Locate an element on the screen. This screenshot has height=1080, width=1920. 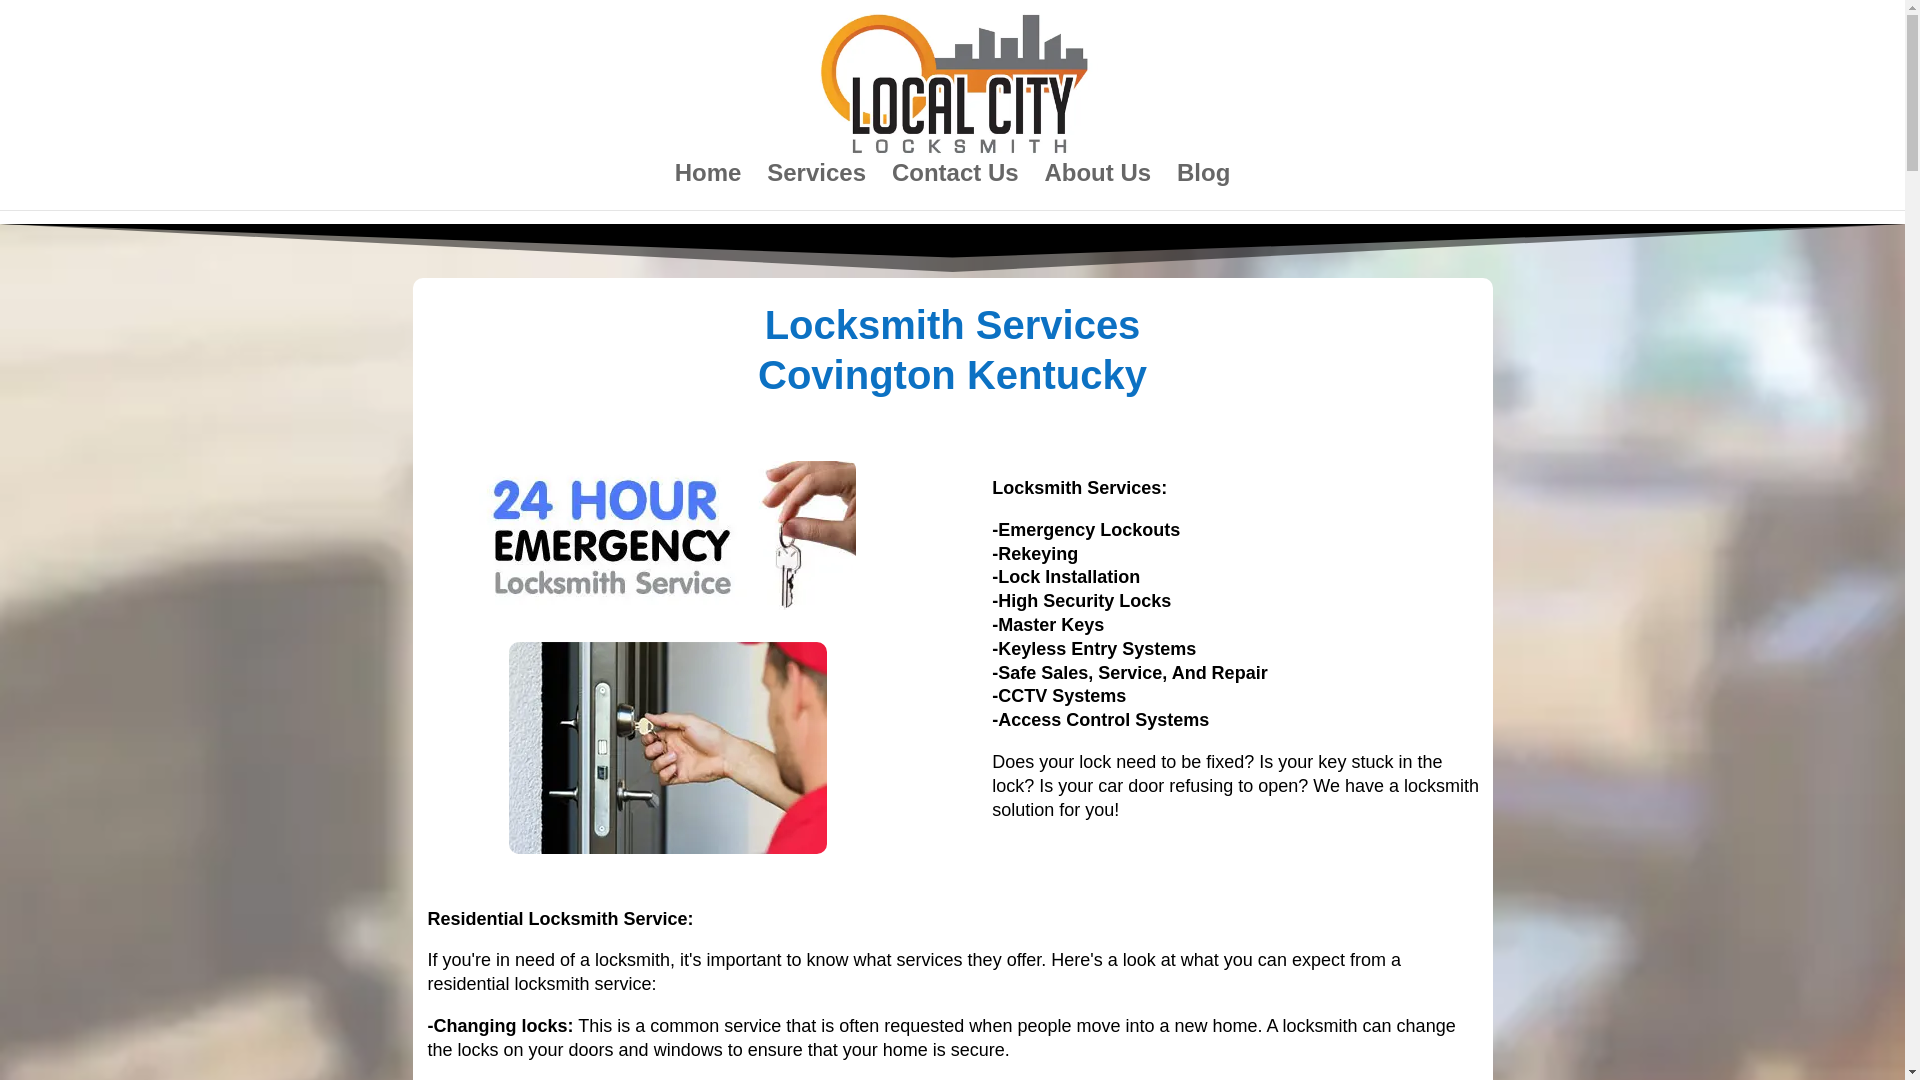
Blog is located at coordinates (1203, 188).